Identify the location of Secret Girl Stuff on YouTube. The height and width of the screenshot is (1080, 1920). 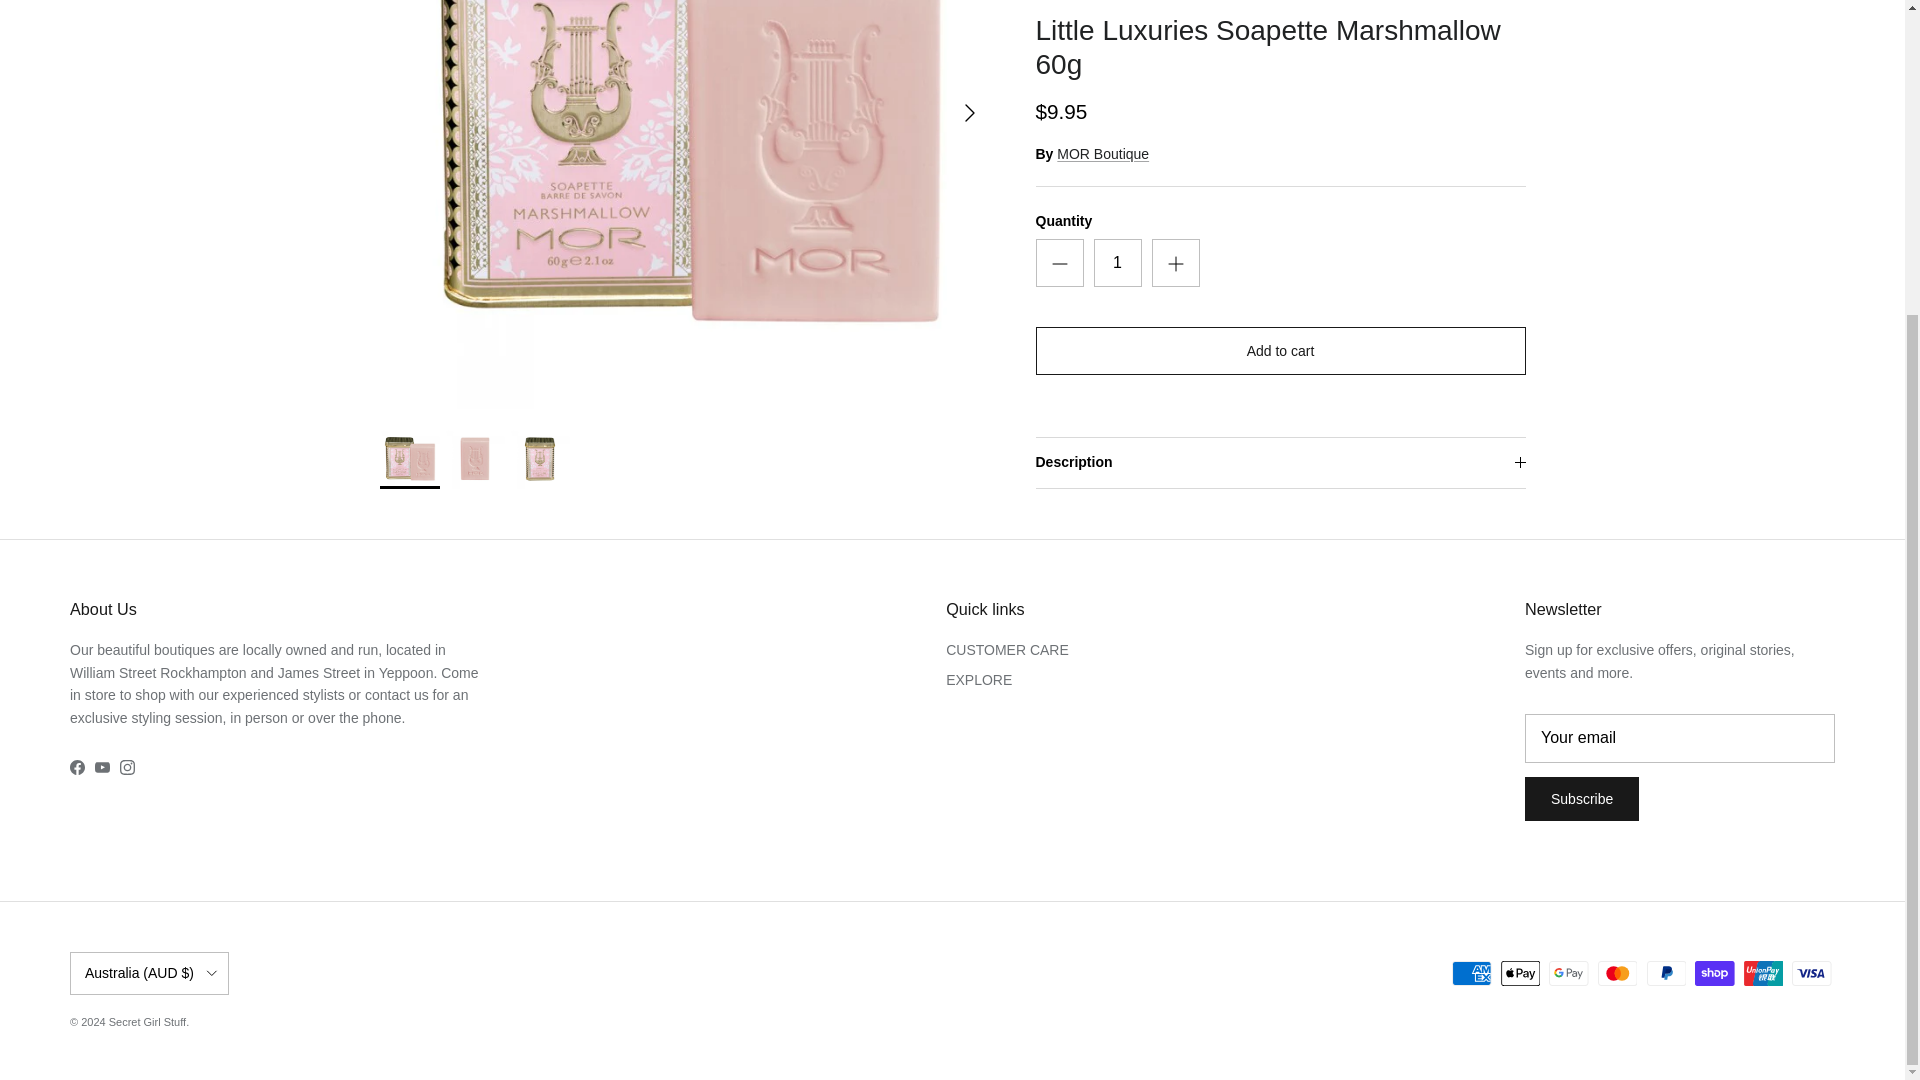
(102, 768).